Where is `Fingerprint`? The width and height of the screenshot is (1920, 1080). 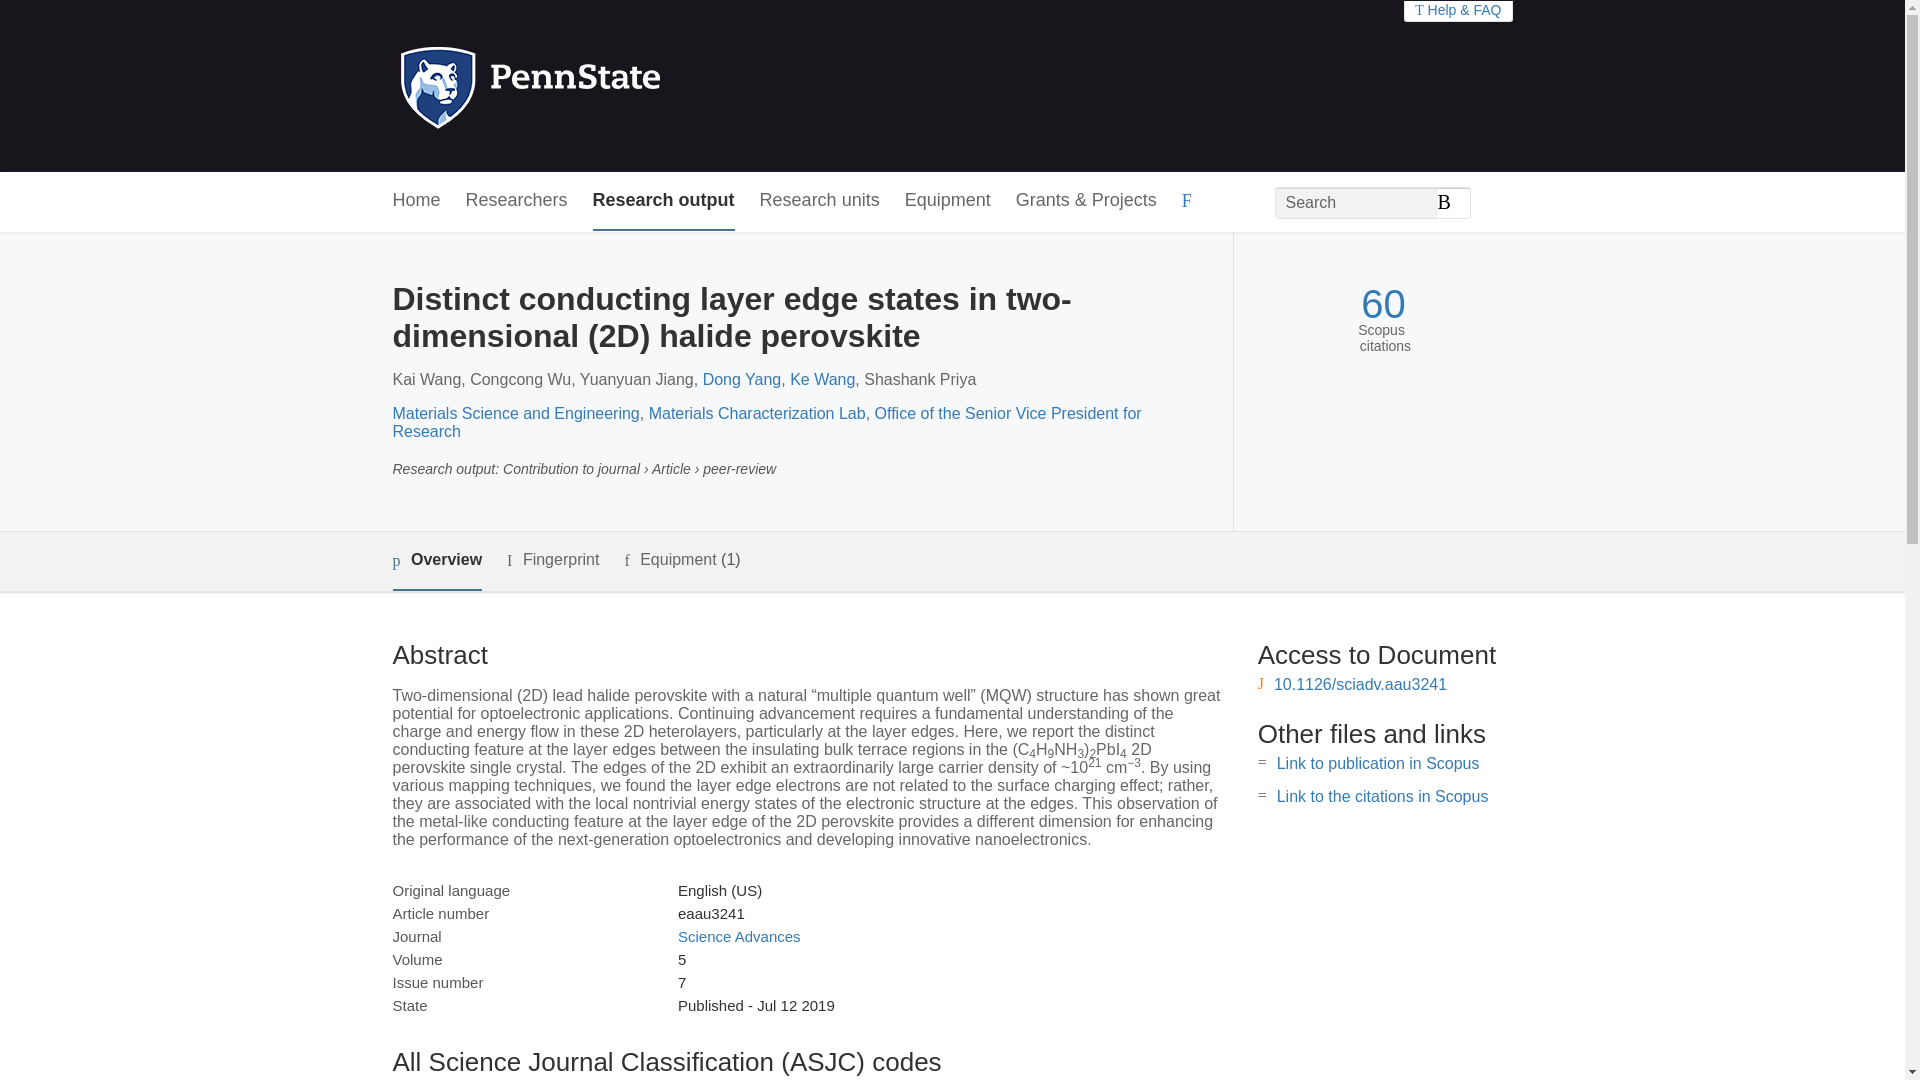 Fingerprint is located at coordinates (552, 560).